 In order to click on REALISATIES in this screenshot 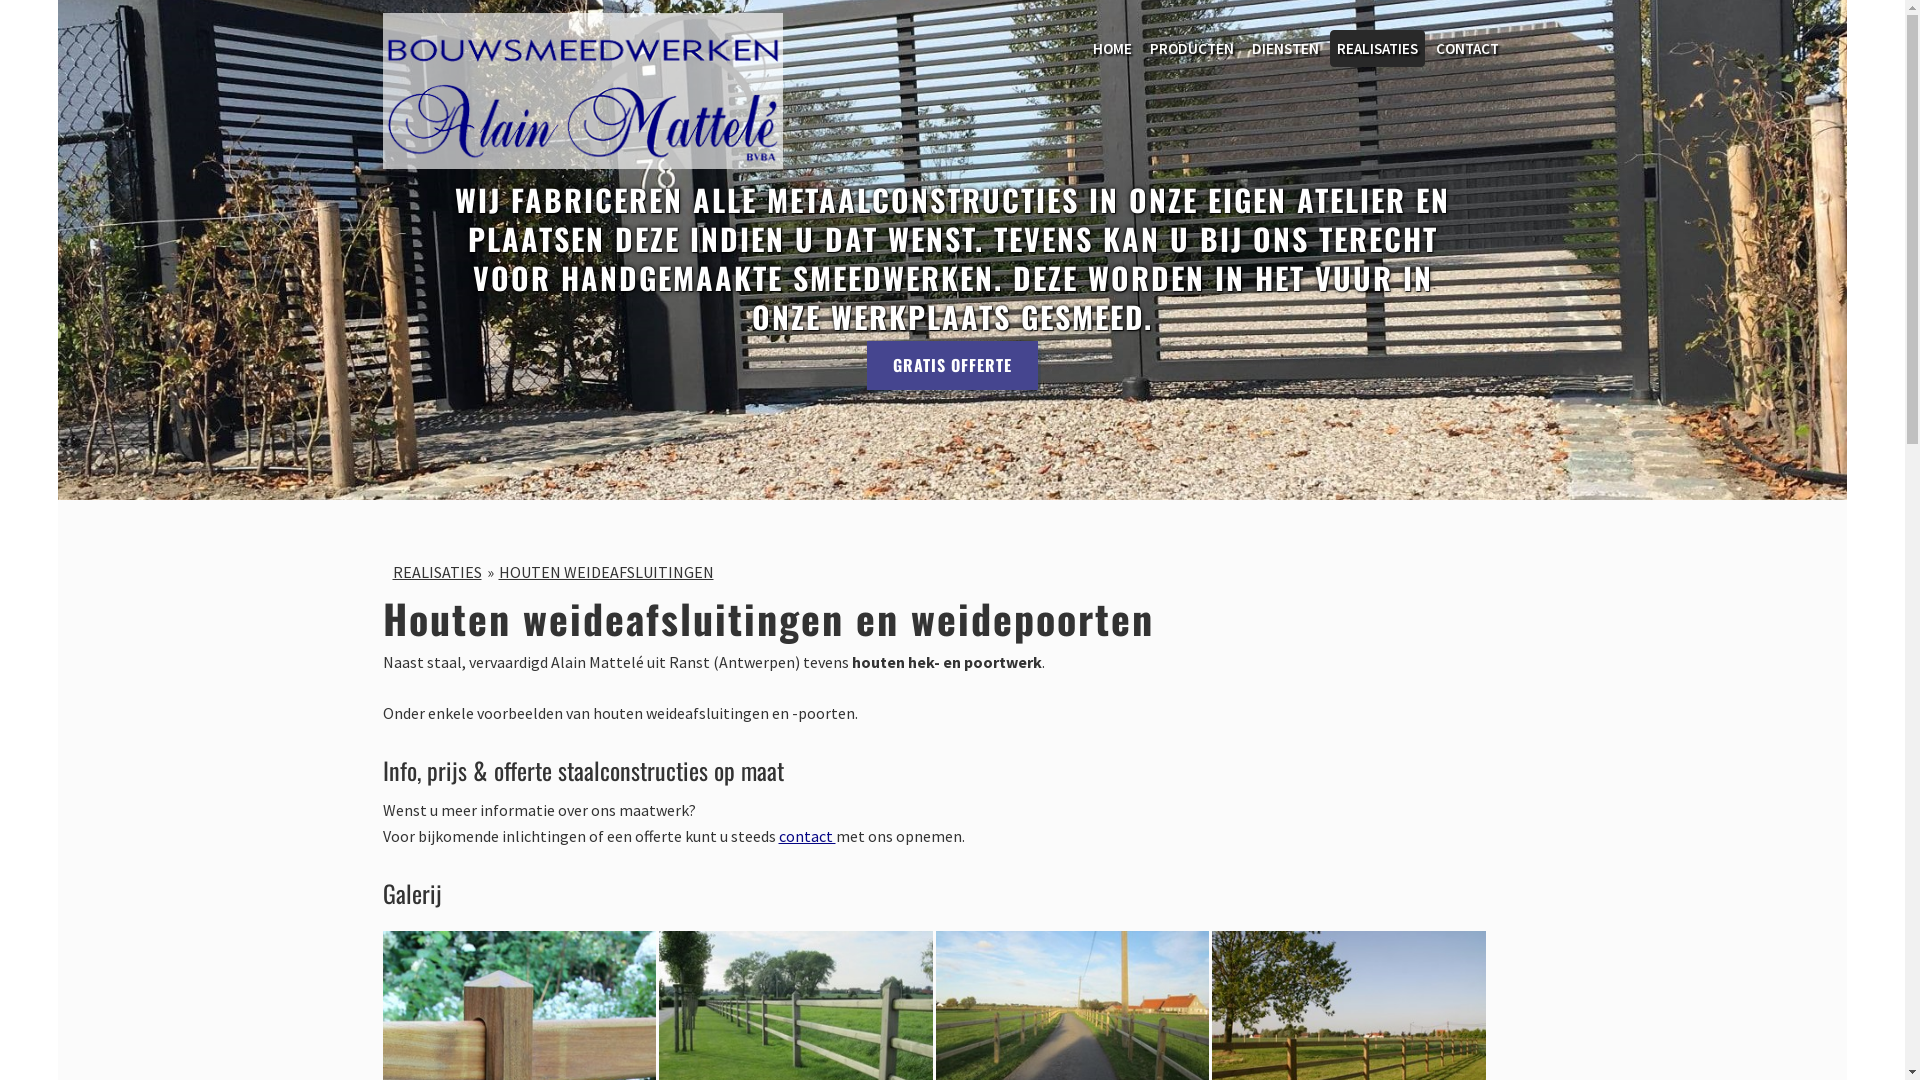, I will do `click(436, 572)`.